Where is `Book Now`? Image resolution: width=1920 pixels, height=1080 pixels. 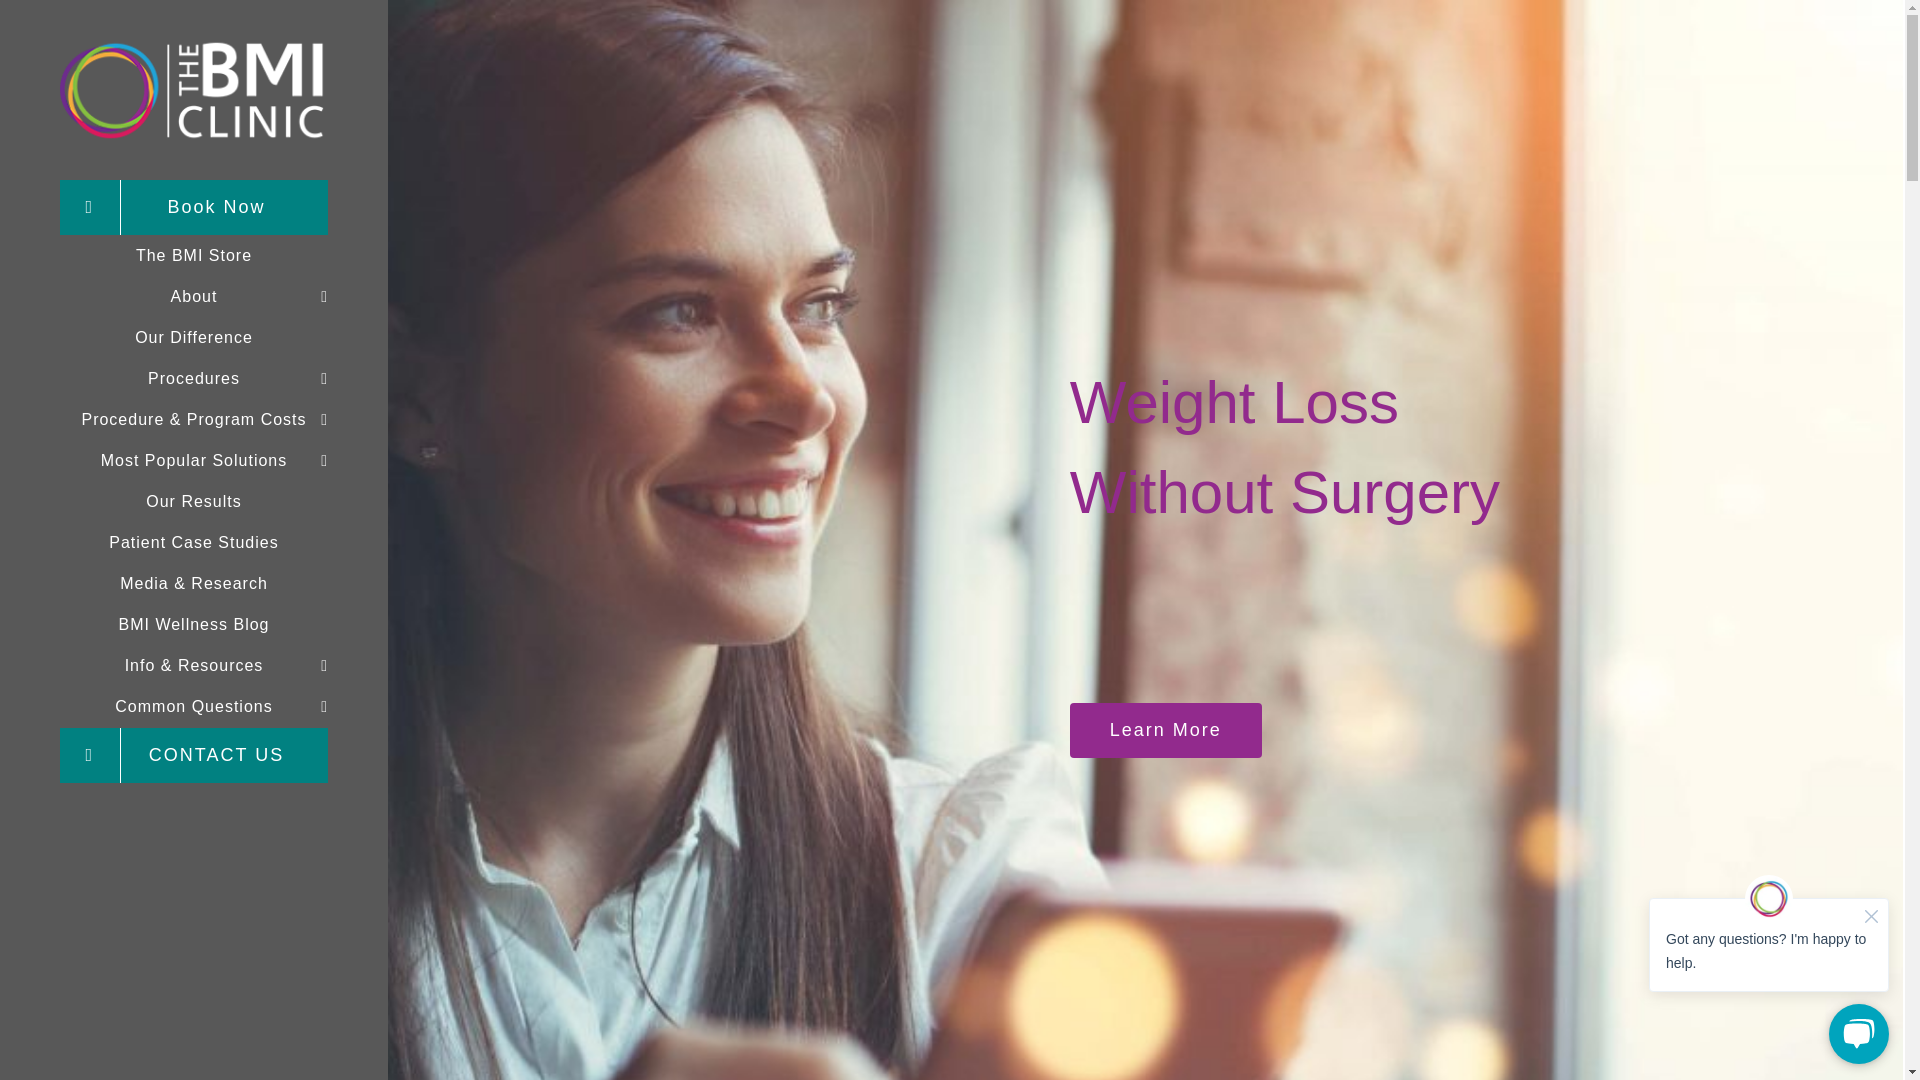
Book Now is located at coordinates (194, 208).